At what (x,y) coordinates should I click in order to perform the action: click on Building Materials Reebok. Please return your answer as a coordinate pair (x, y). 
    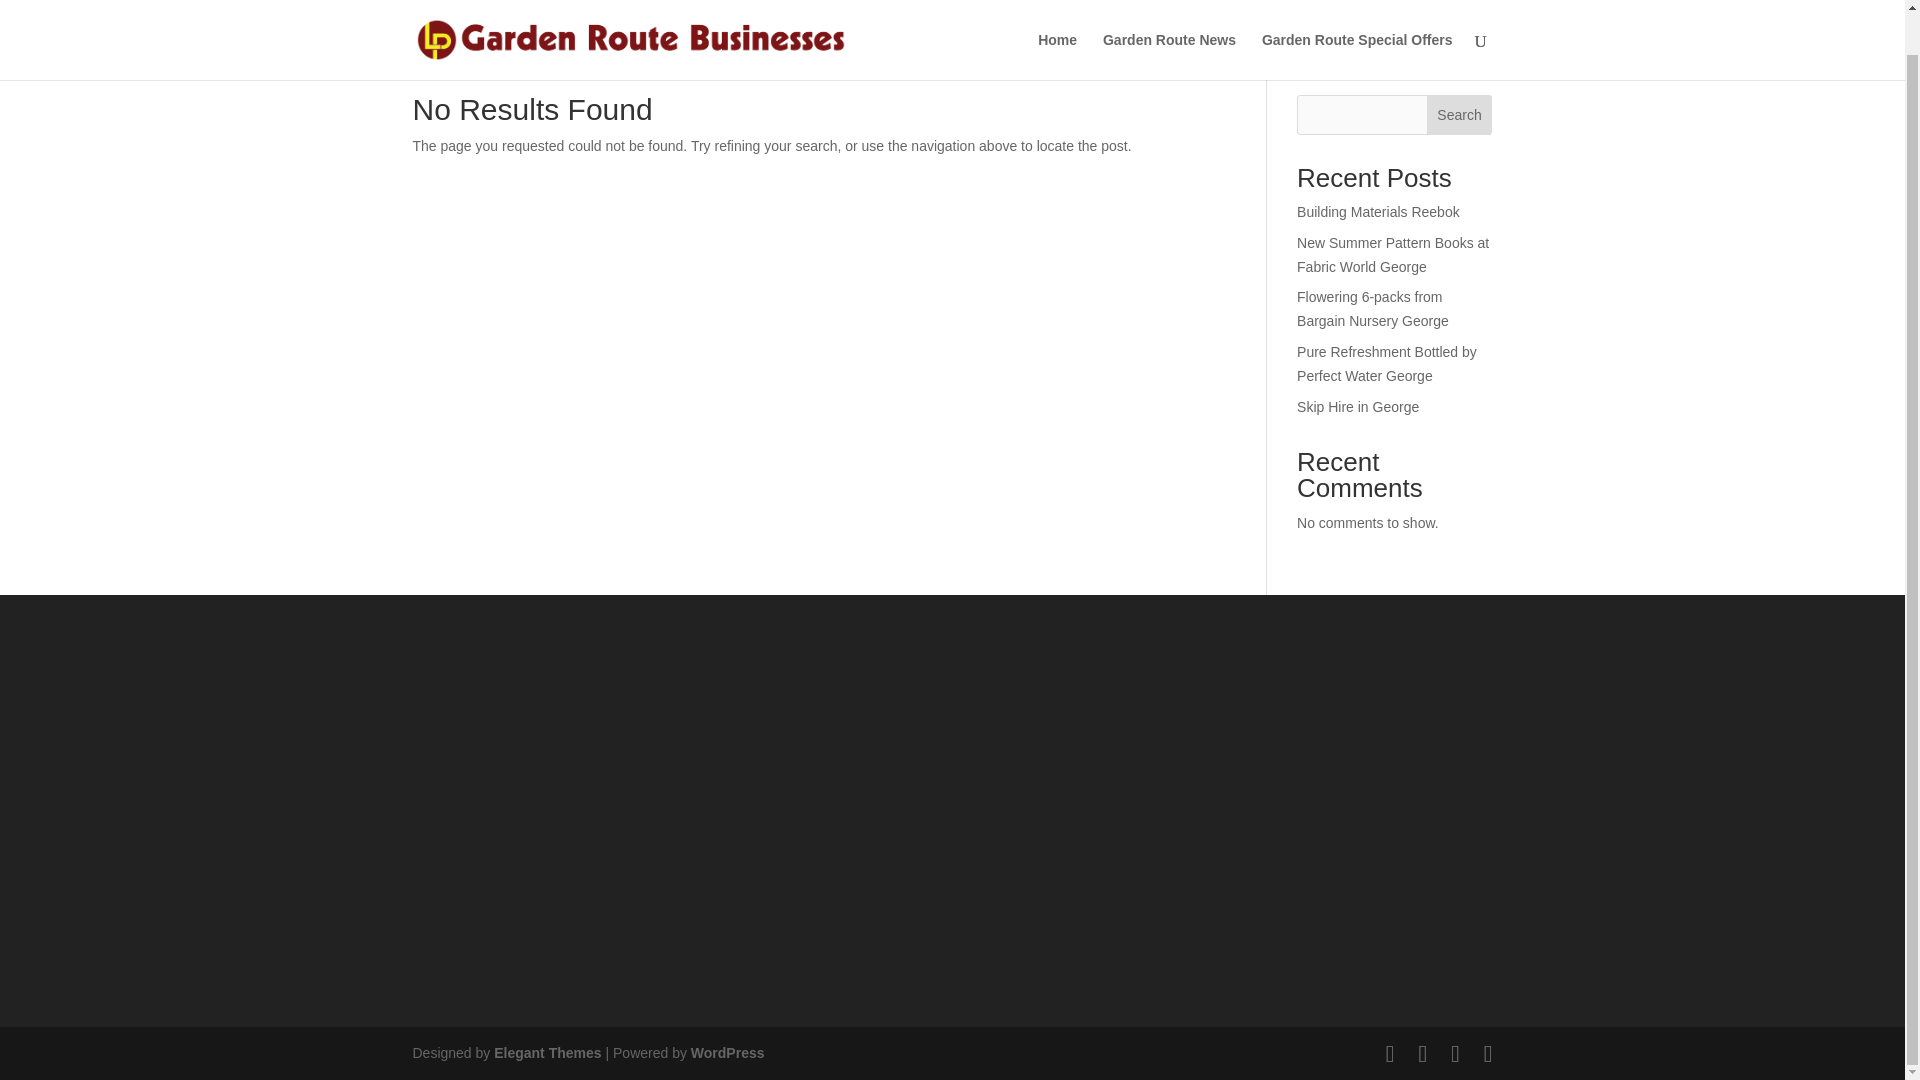
    Looking at the image, I should click on (1378, 212).